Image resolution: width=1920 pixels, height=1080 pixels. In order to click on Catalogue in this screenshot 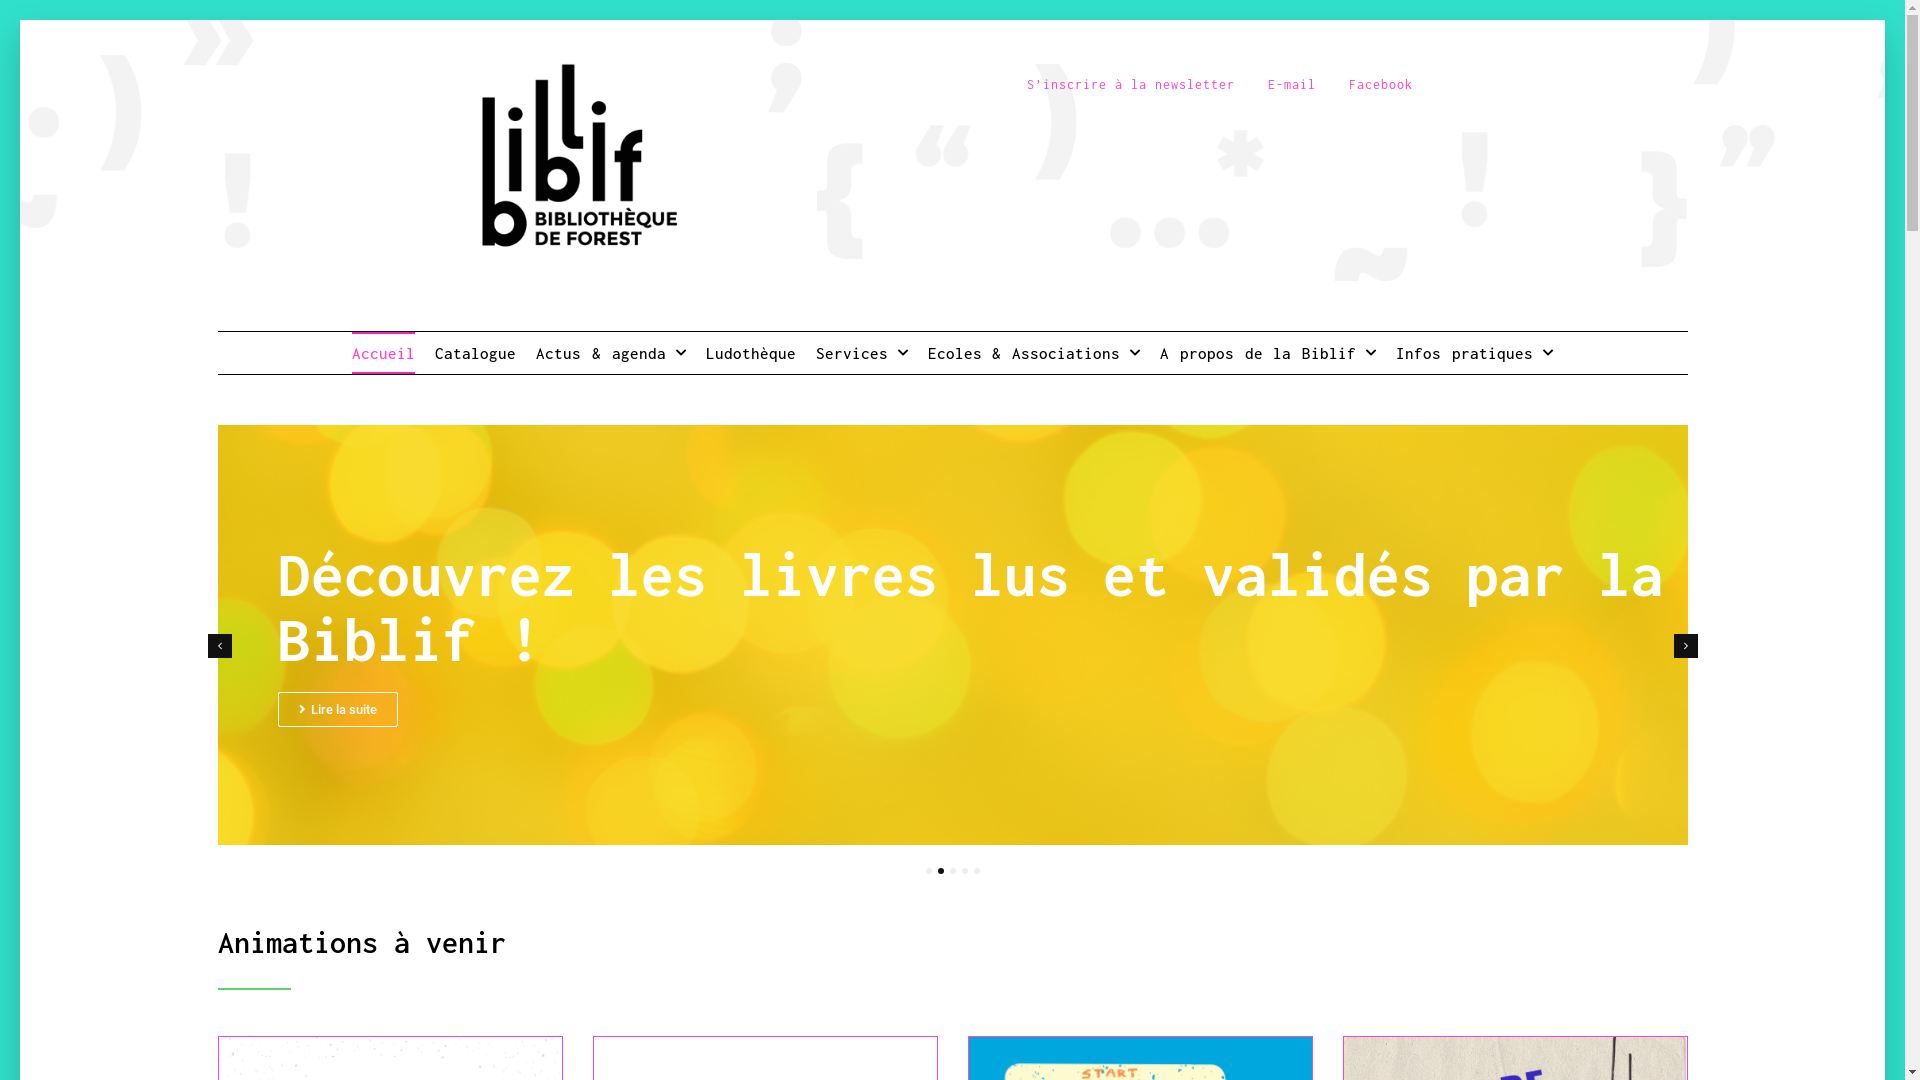, I will do `click(476, 352)`.